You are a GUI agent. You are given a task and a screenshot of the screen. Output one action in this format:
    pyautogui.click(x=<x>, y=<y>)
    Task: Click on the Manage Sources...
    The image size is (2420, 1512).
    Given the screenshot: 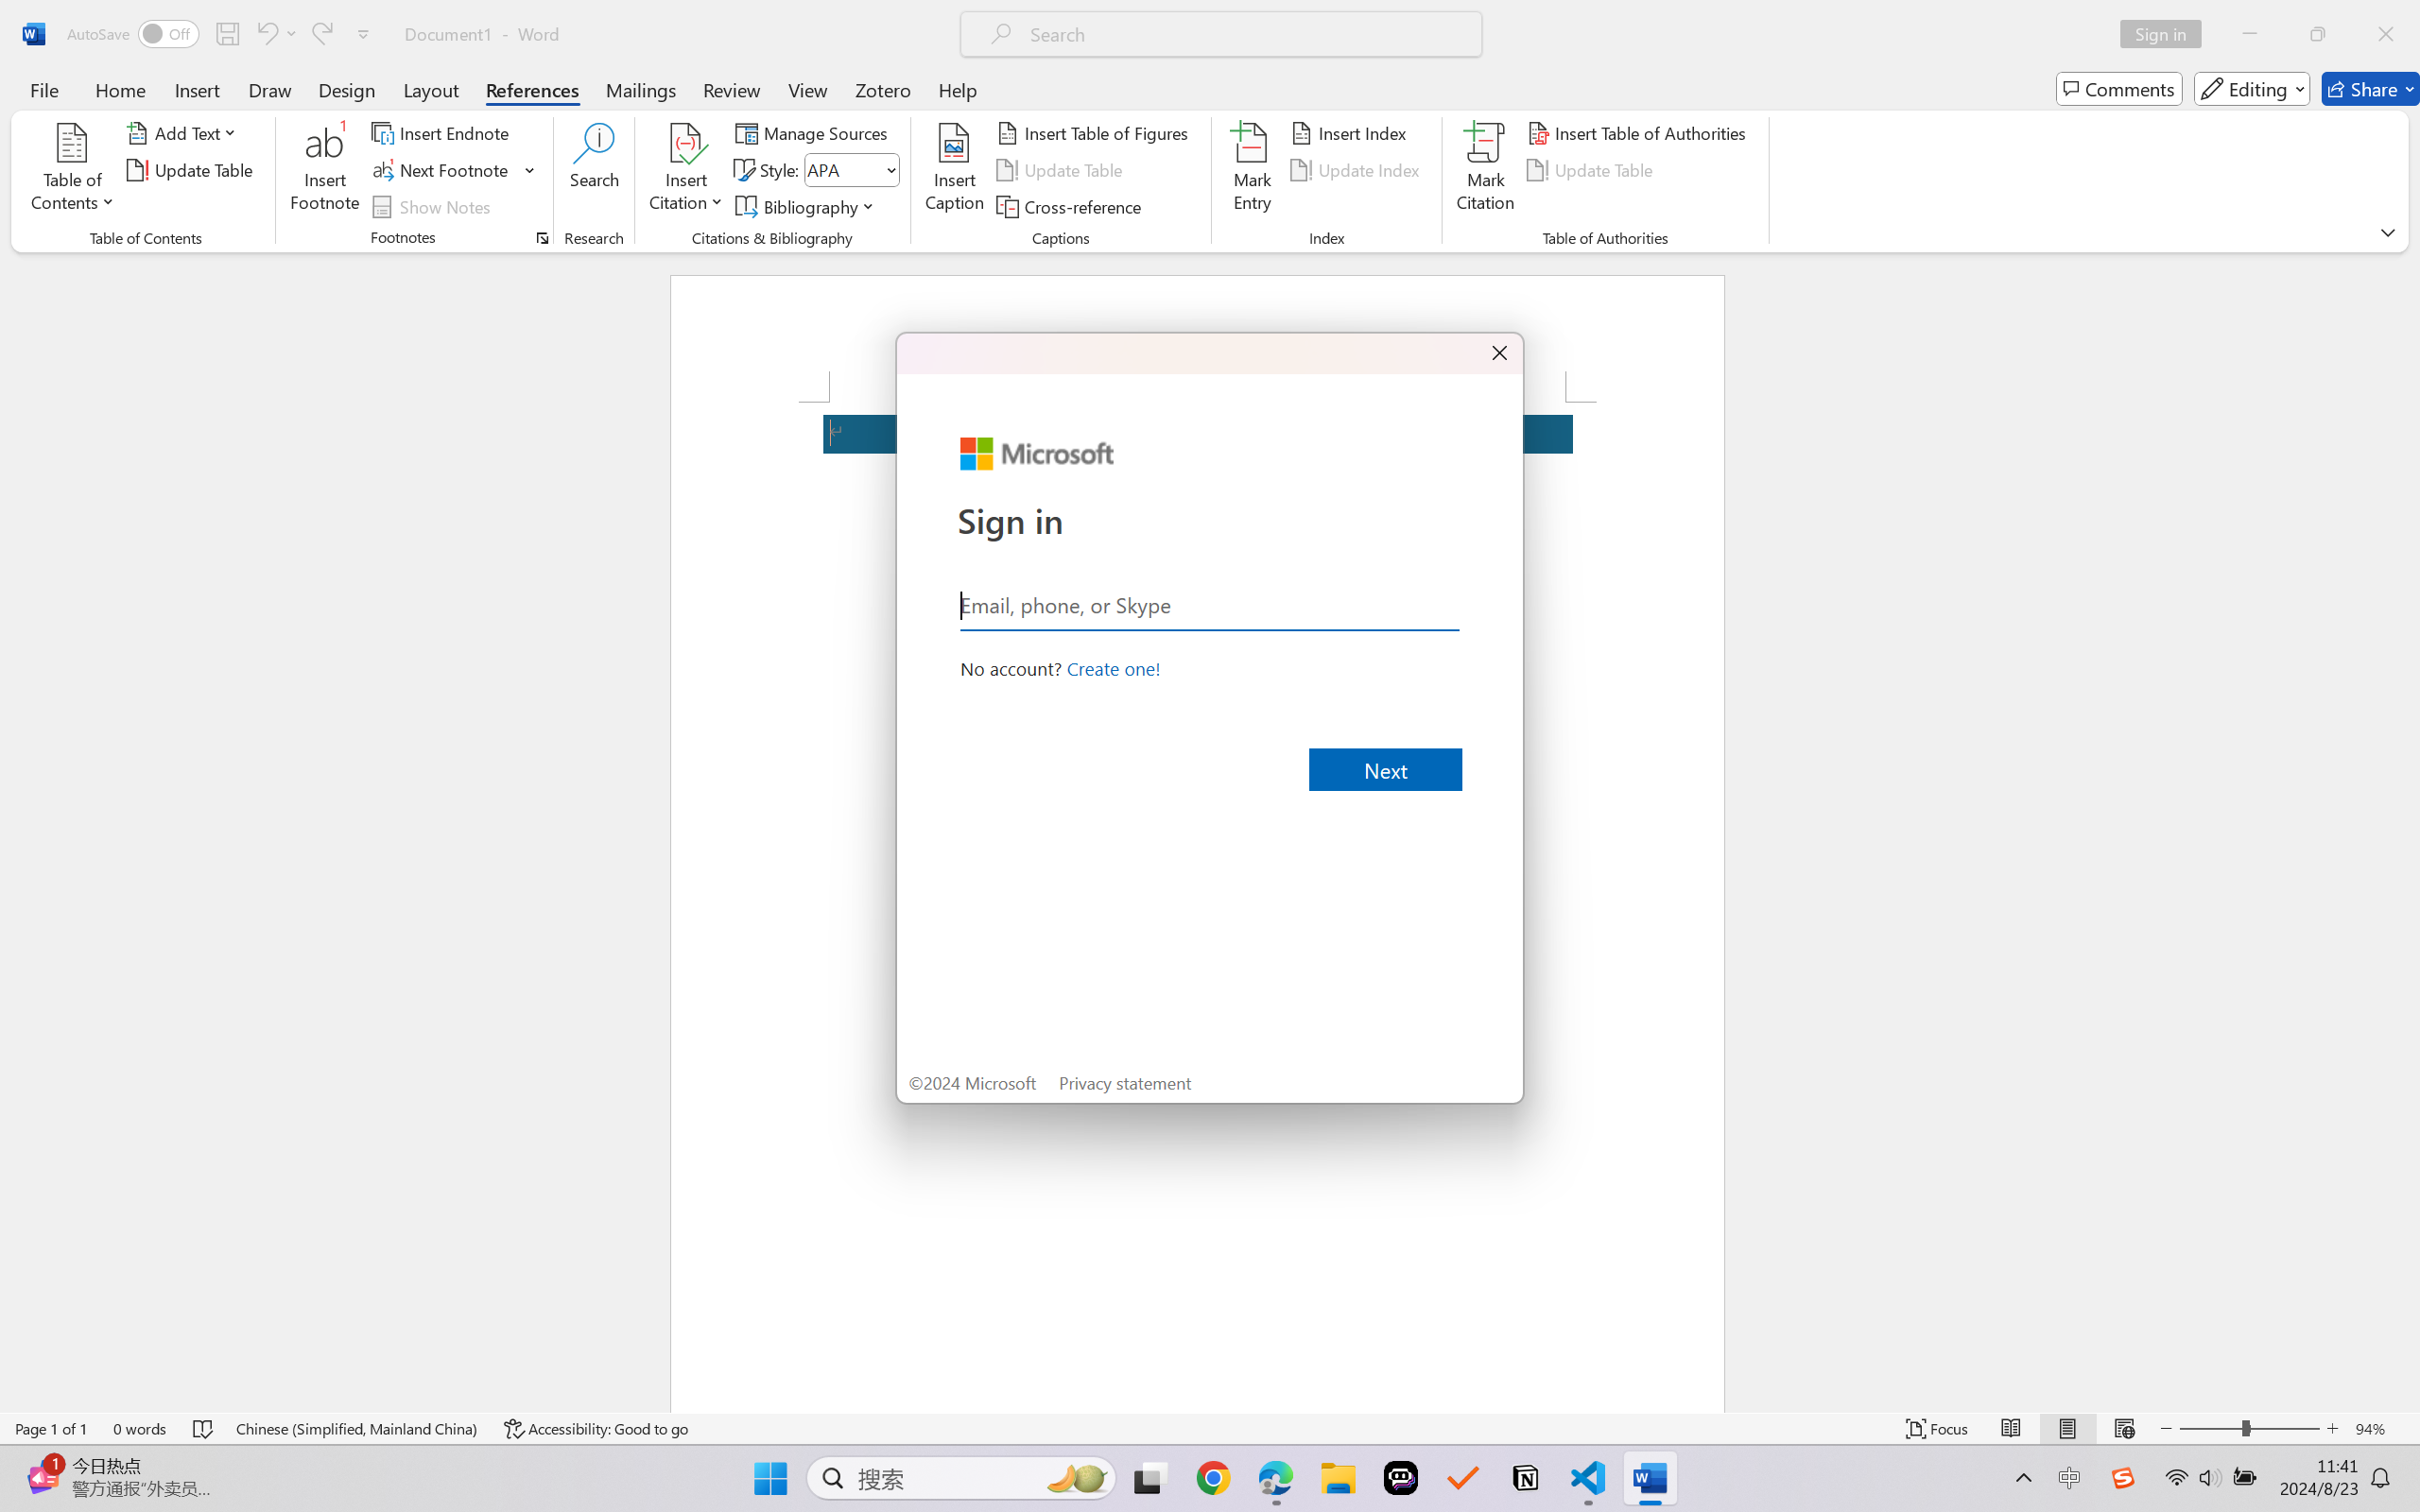 What is the action you would take?
    pyautogui.click(x=815, y=132)
    